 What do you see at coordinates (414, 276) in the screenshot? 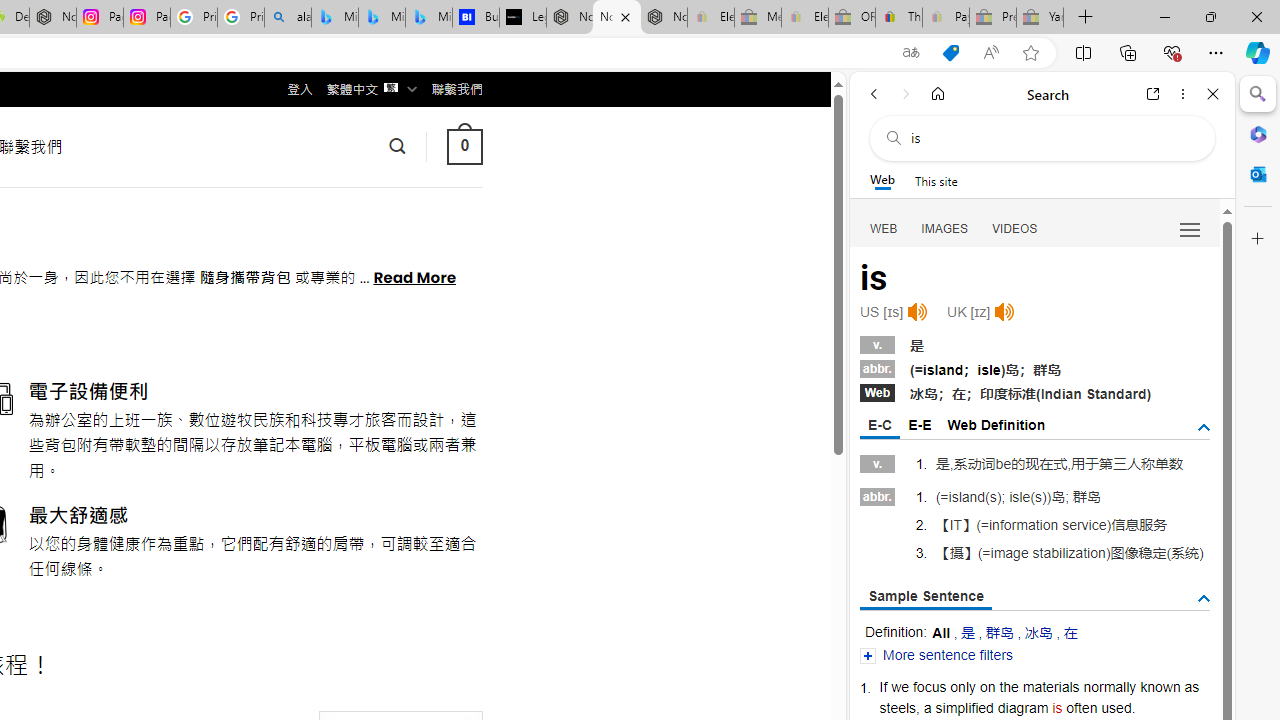
I see `Read More` at bounding box center [414, 276].